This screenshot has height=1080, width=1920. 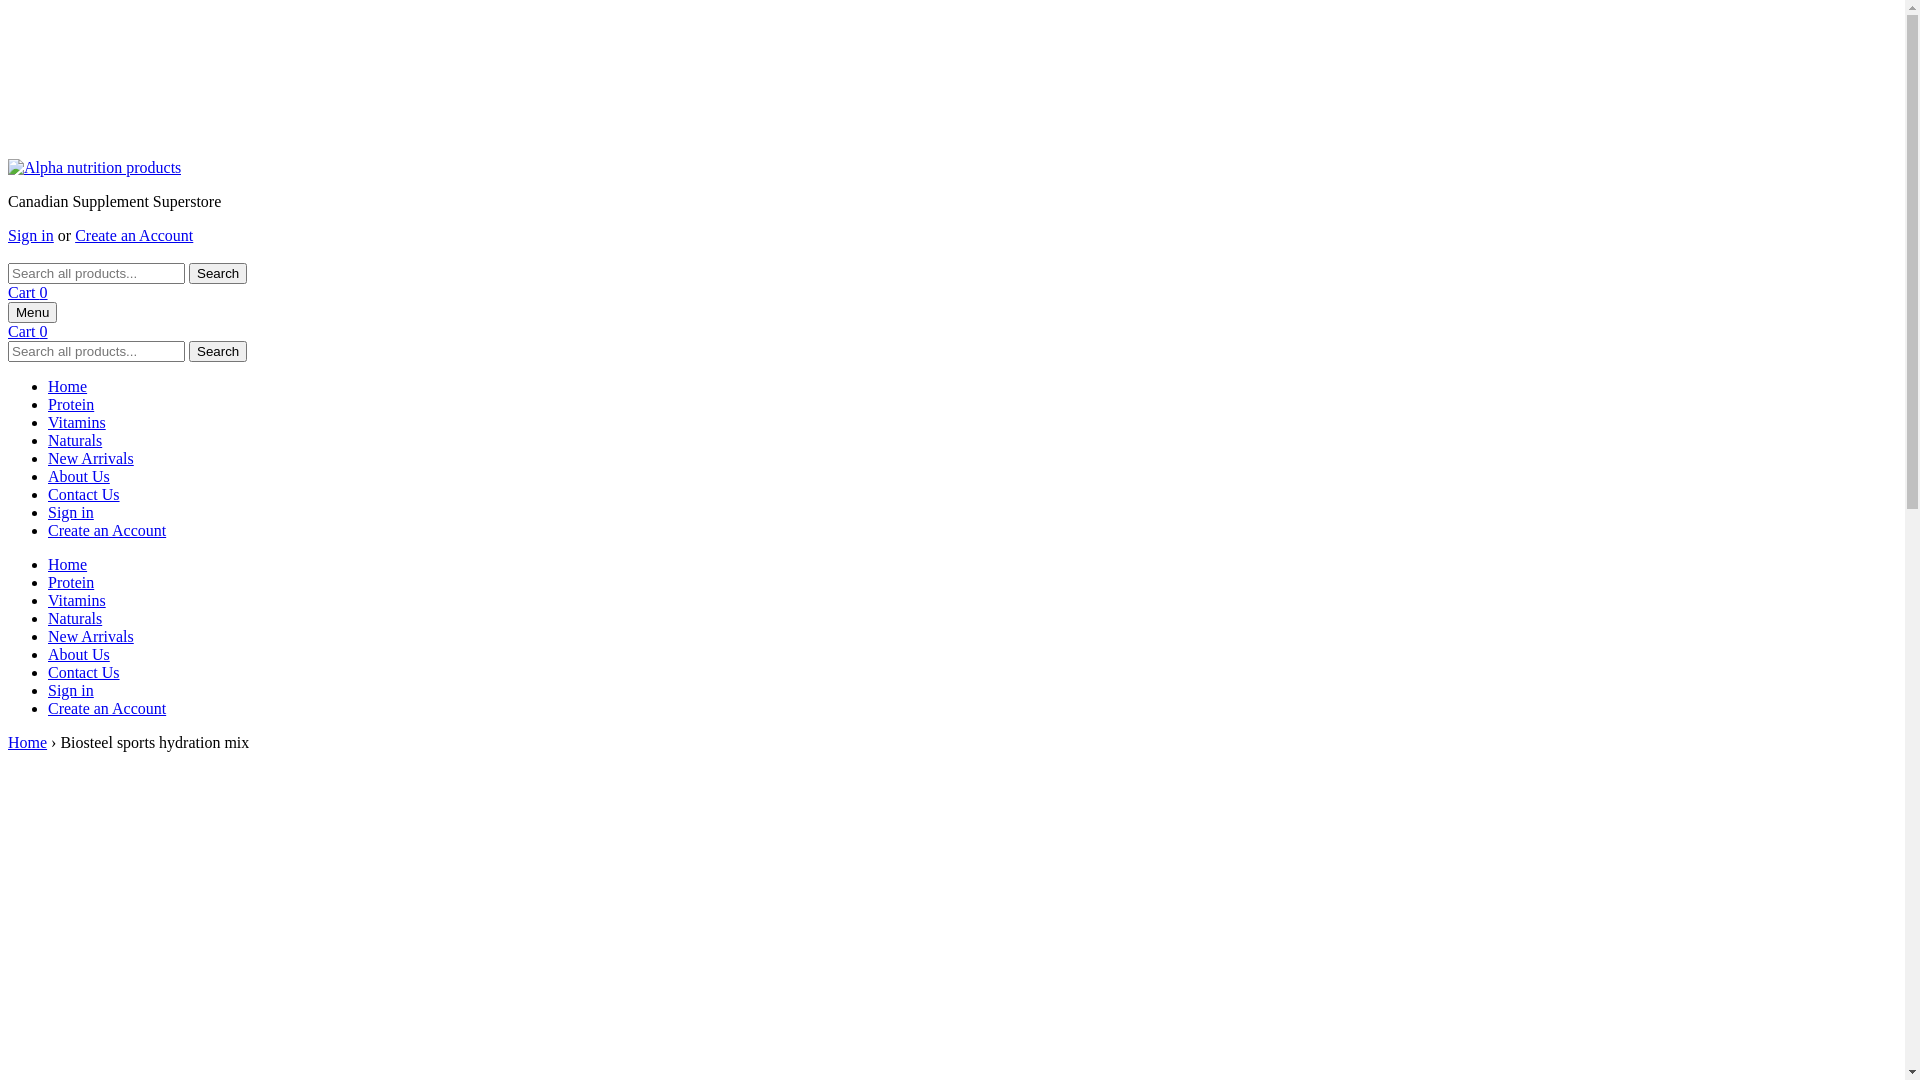 I want to click on Create an Account, so click(x=107, y=530).